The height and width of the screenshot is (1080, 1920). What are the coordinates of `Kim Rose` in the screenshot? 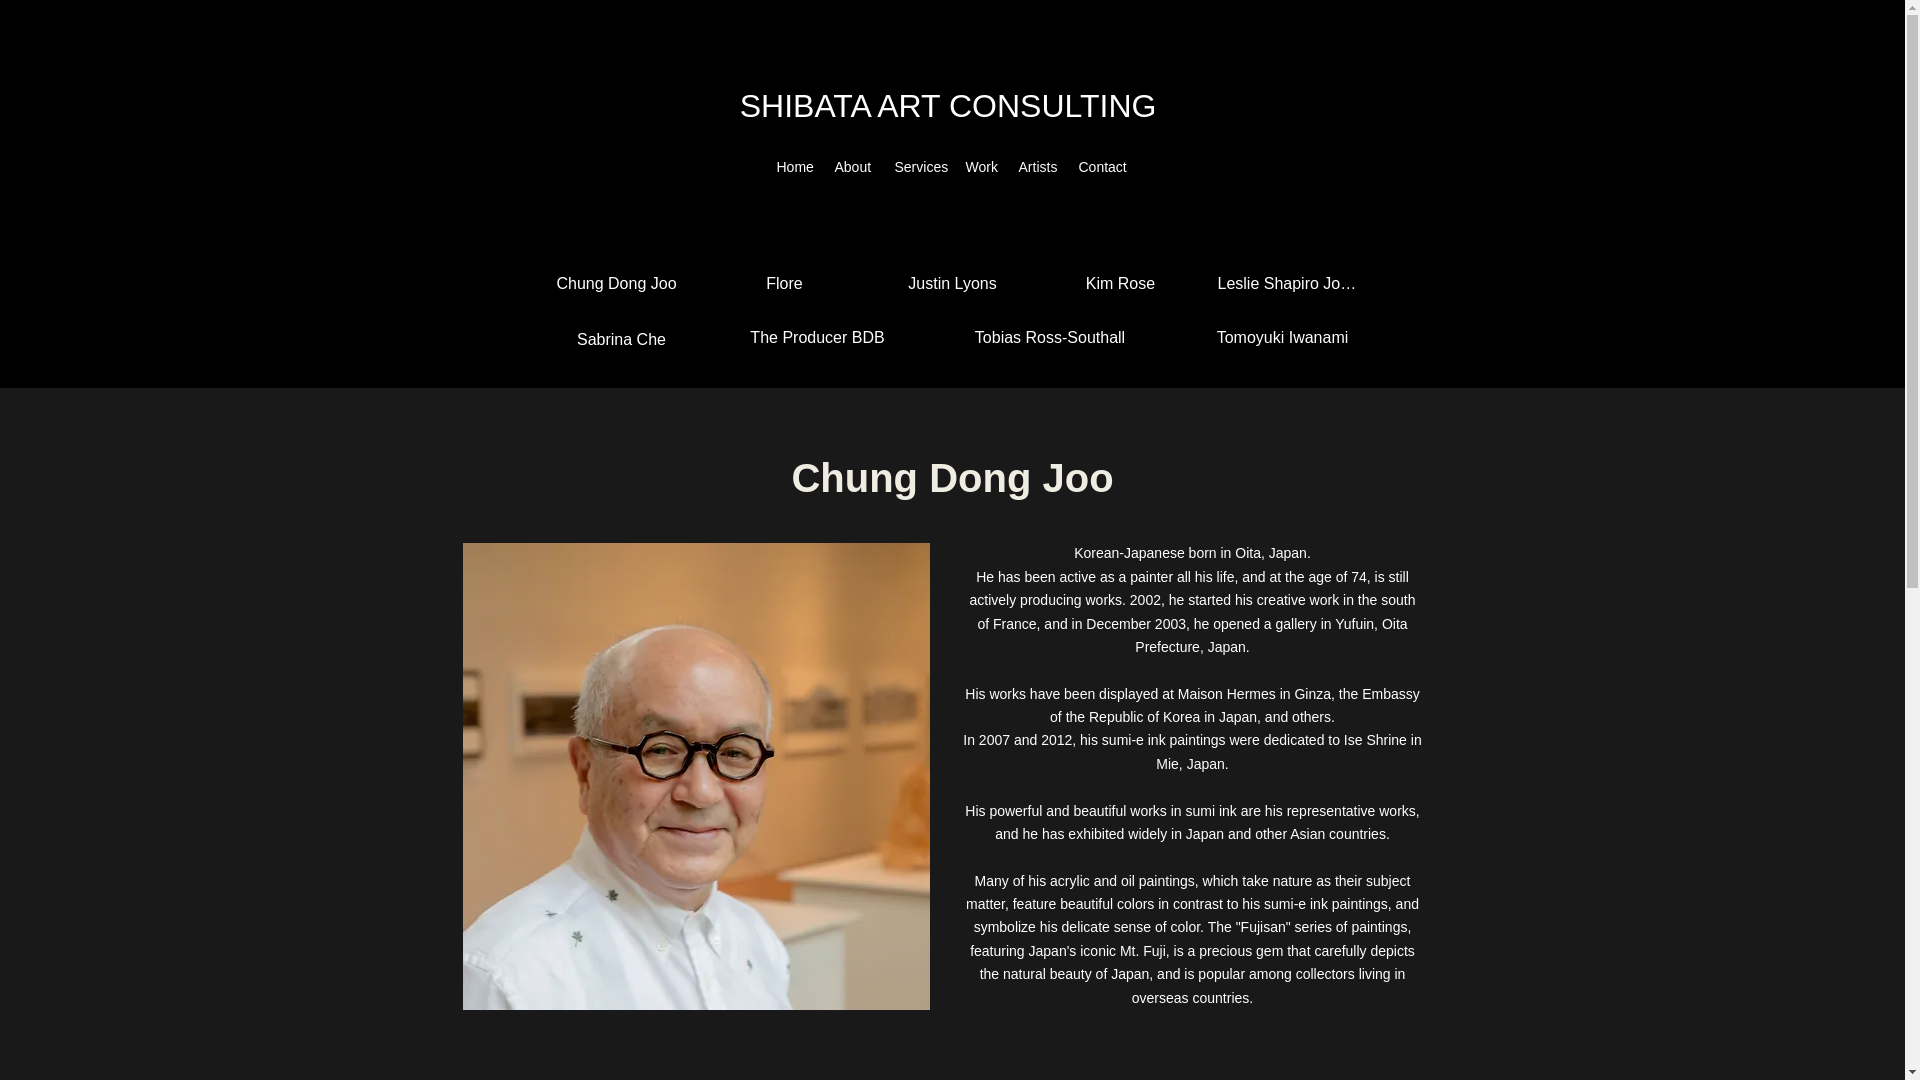 It's located at (1121, 283).